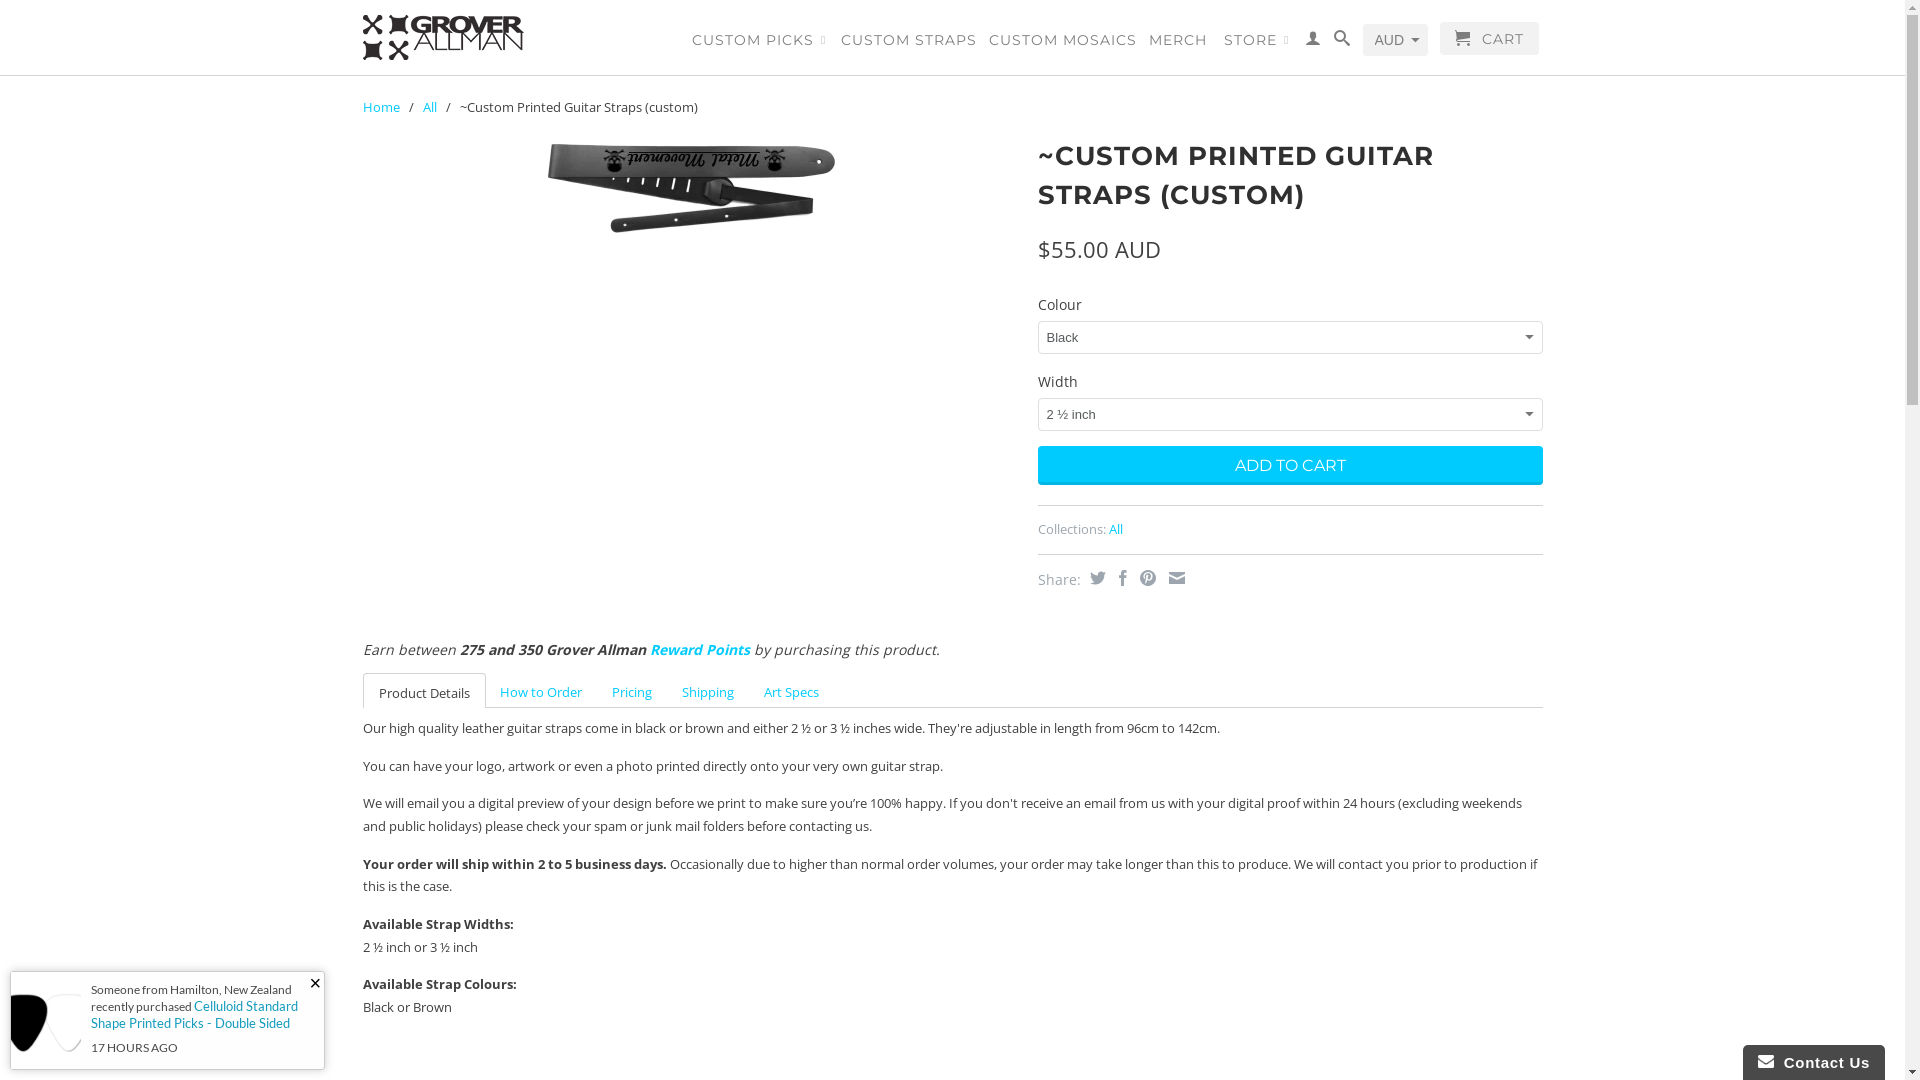 This screenshot has width=1920, height=1080. I want to click on All, so click(1115, 529).